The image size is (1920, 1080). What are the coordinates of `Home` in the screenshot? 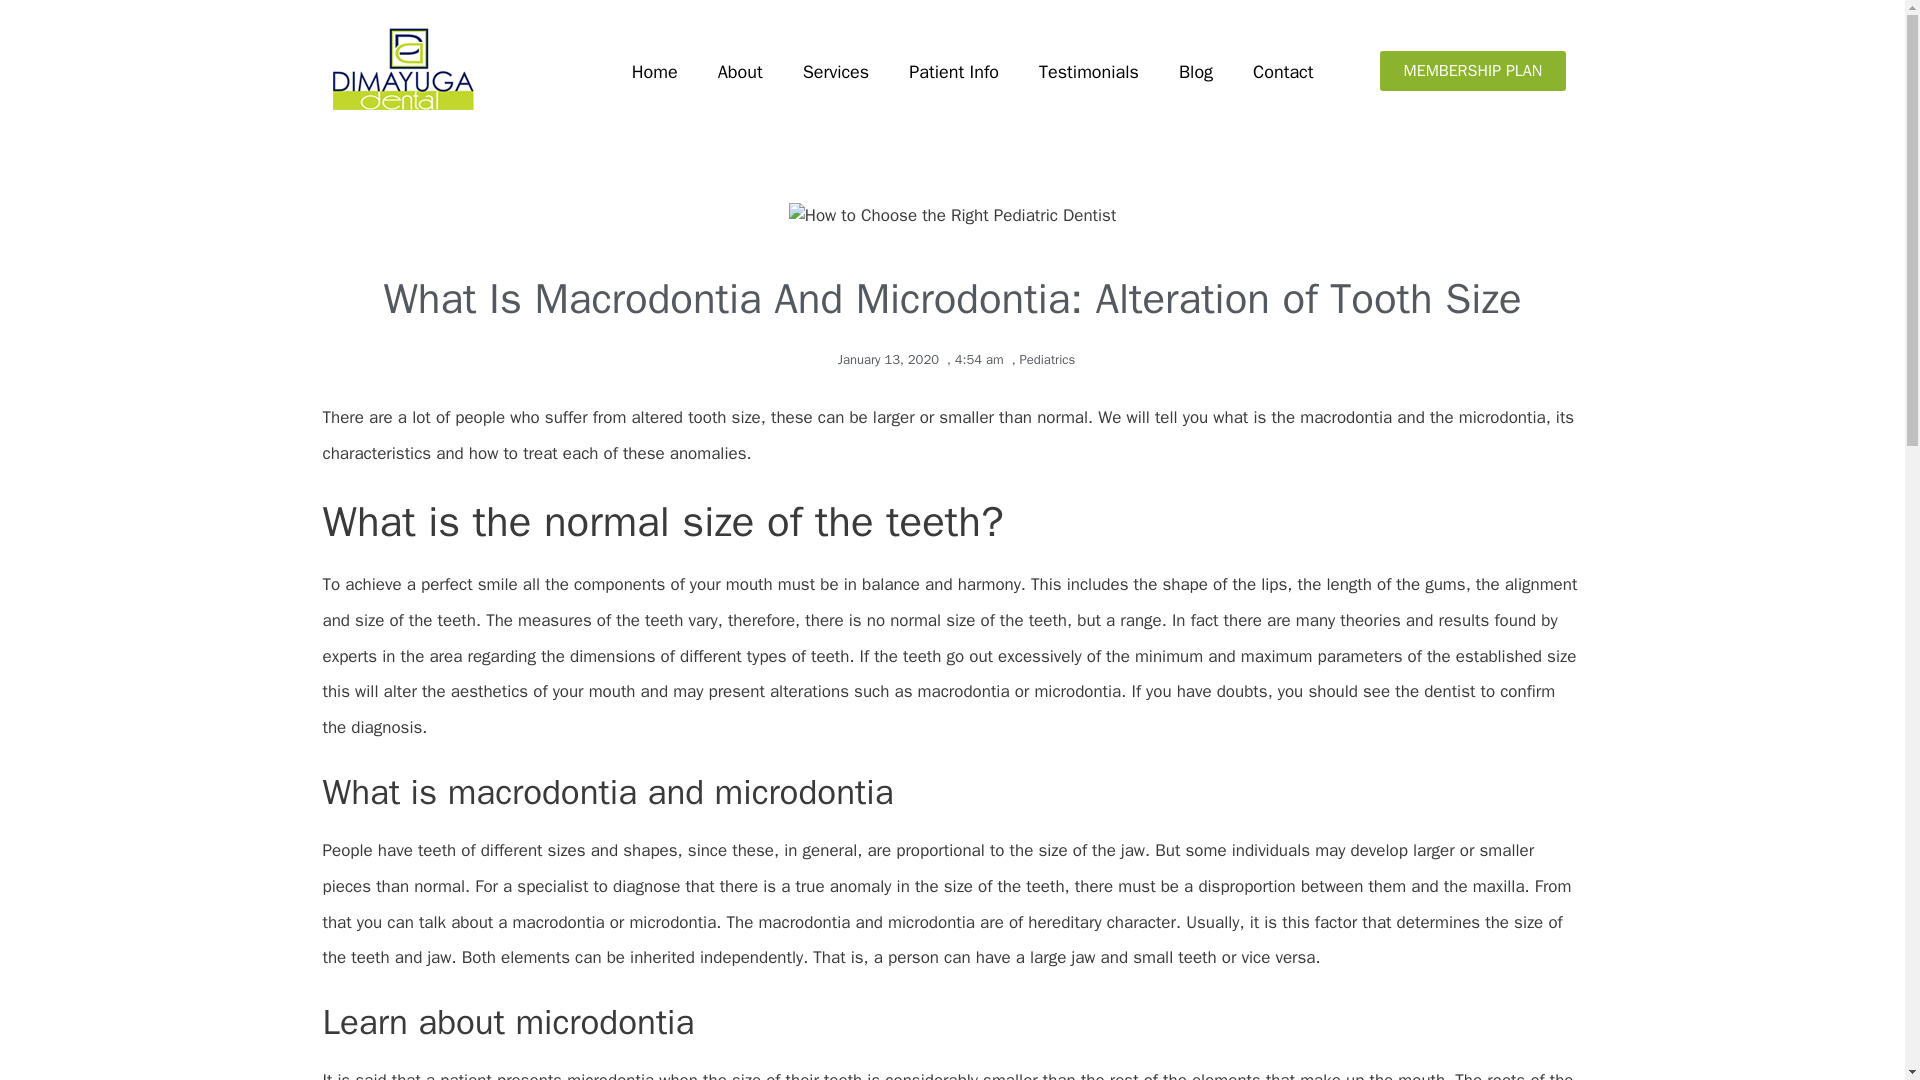 It's located at (655, 72).